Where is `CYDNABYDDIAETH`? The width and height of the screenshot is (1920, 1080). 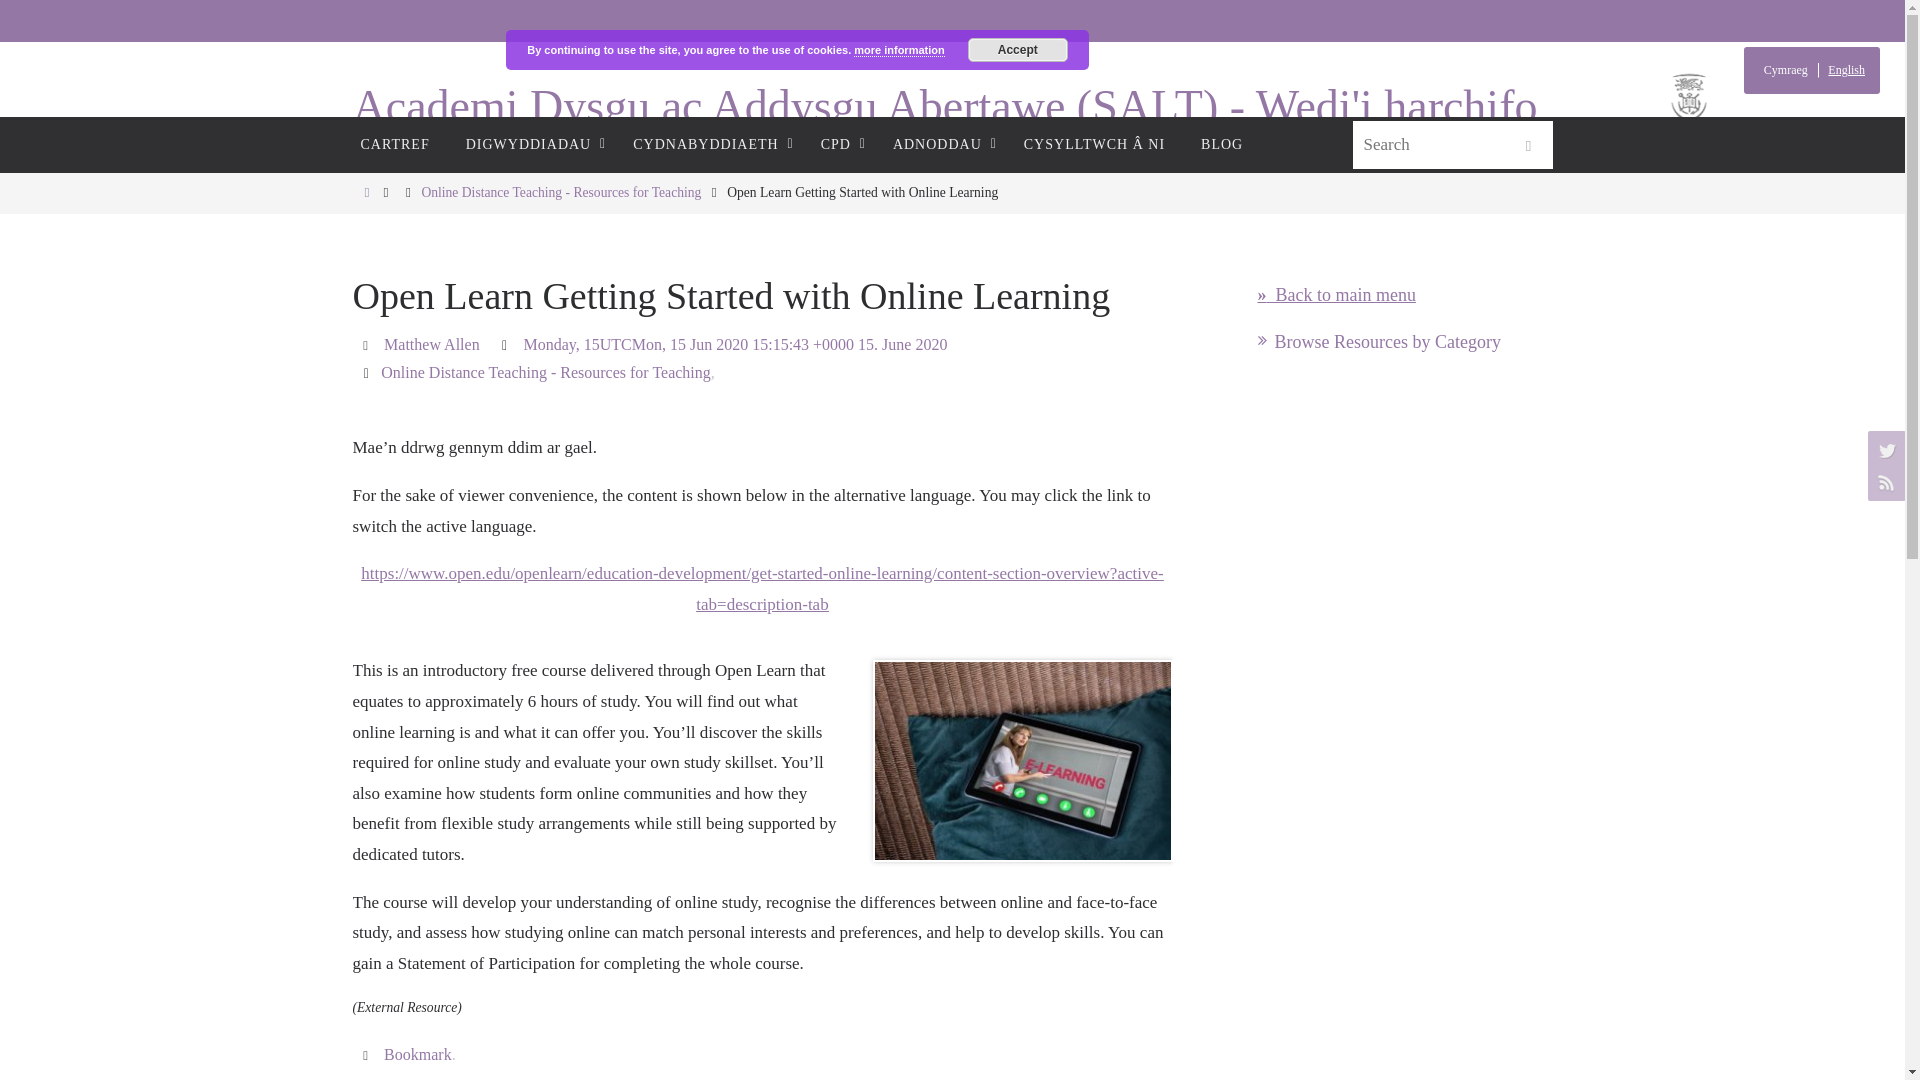
CYDNABYDDIAETH is located at coordinates (708, 144).